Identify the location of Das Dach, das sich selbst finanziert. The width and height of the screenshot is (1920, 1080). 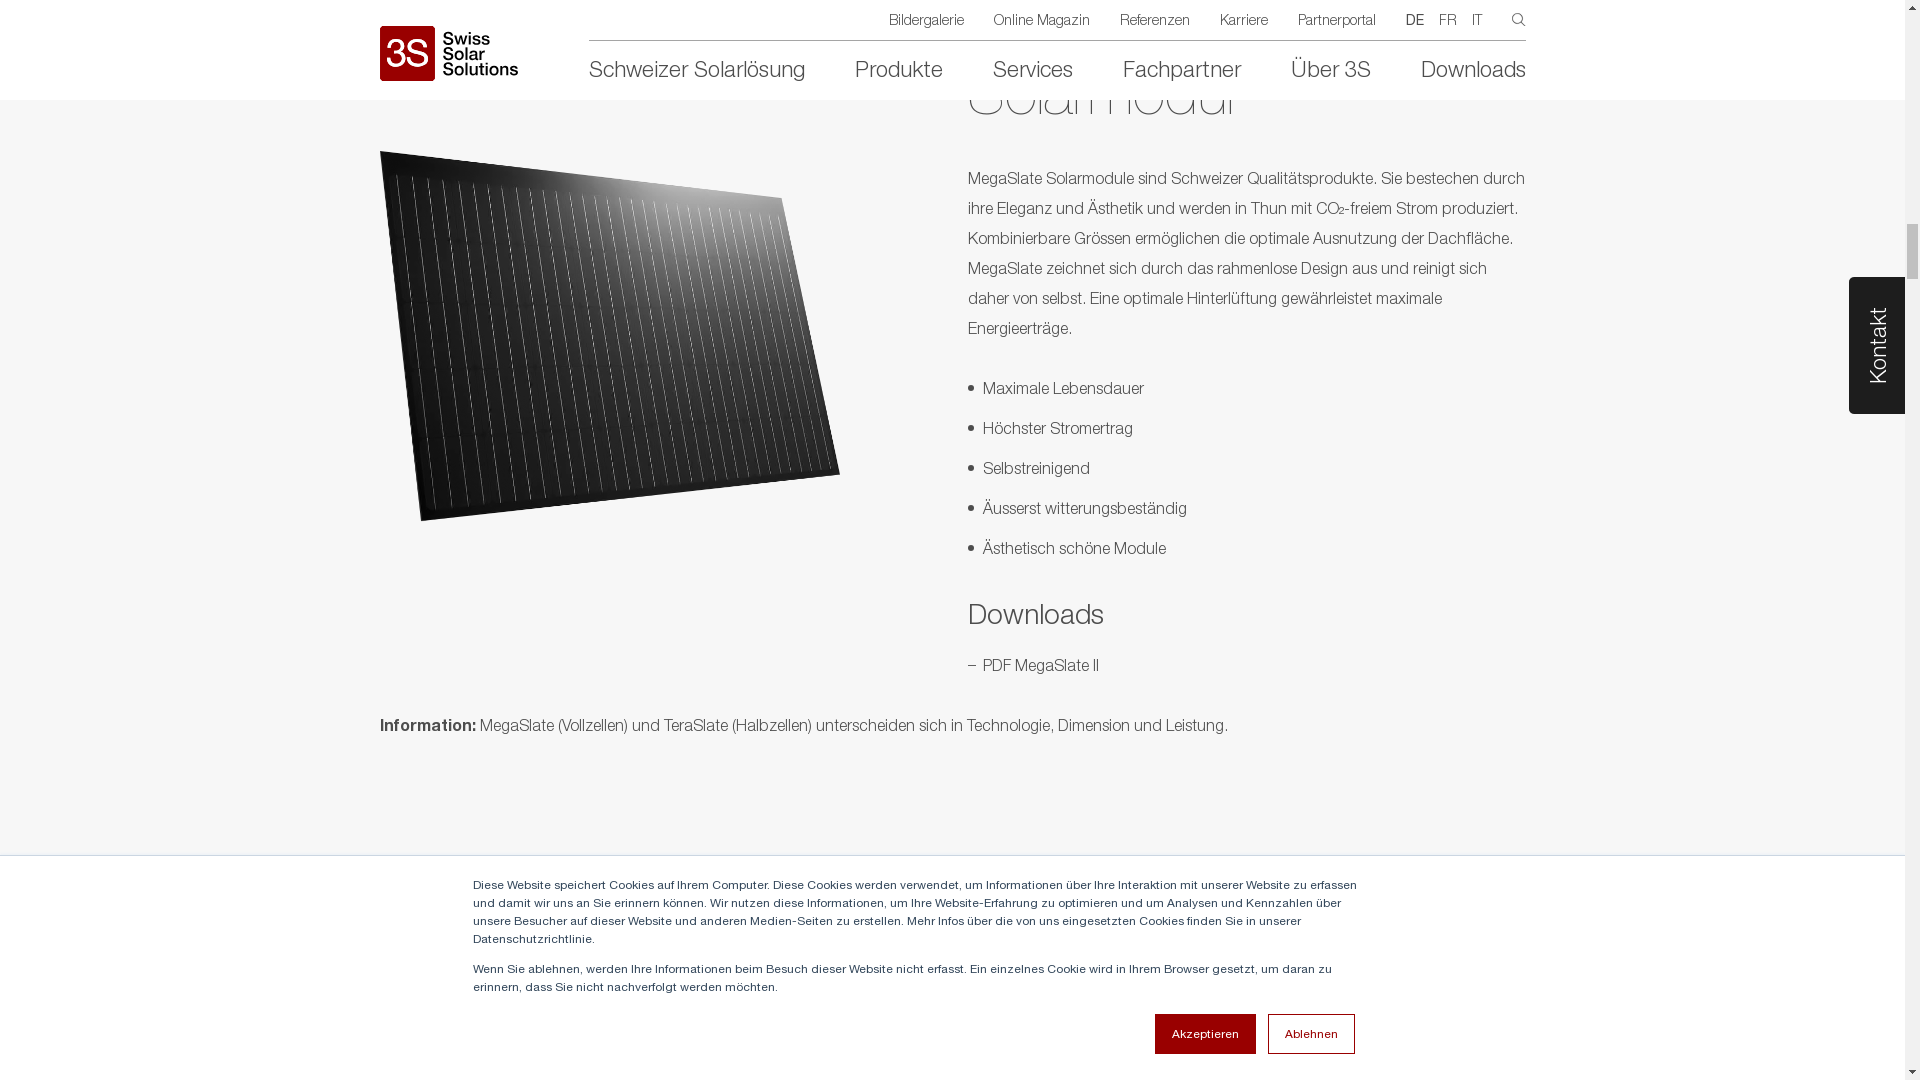
(953, 738).